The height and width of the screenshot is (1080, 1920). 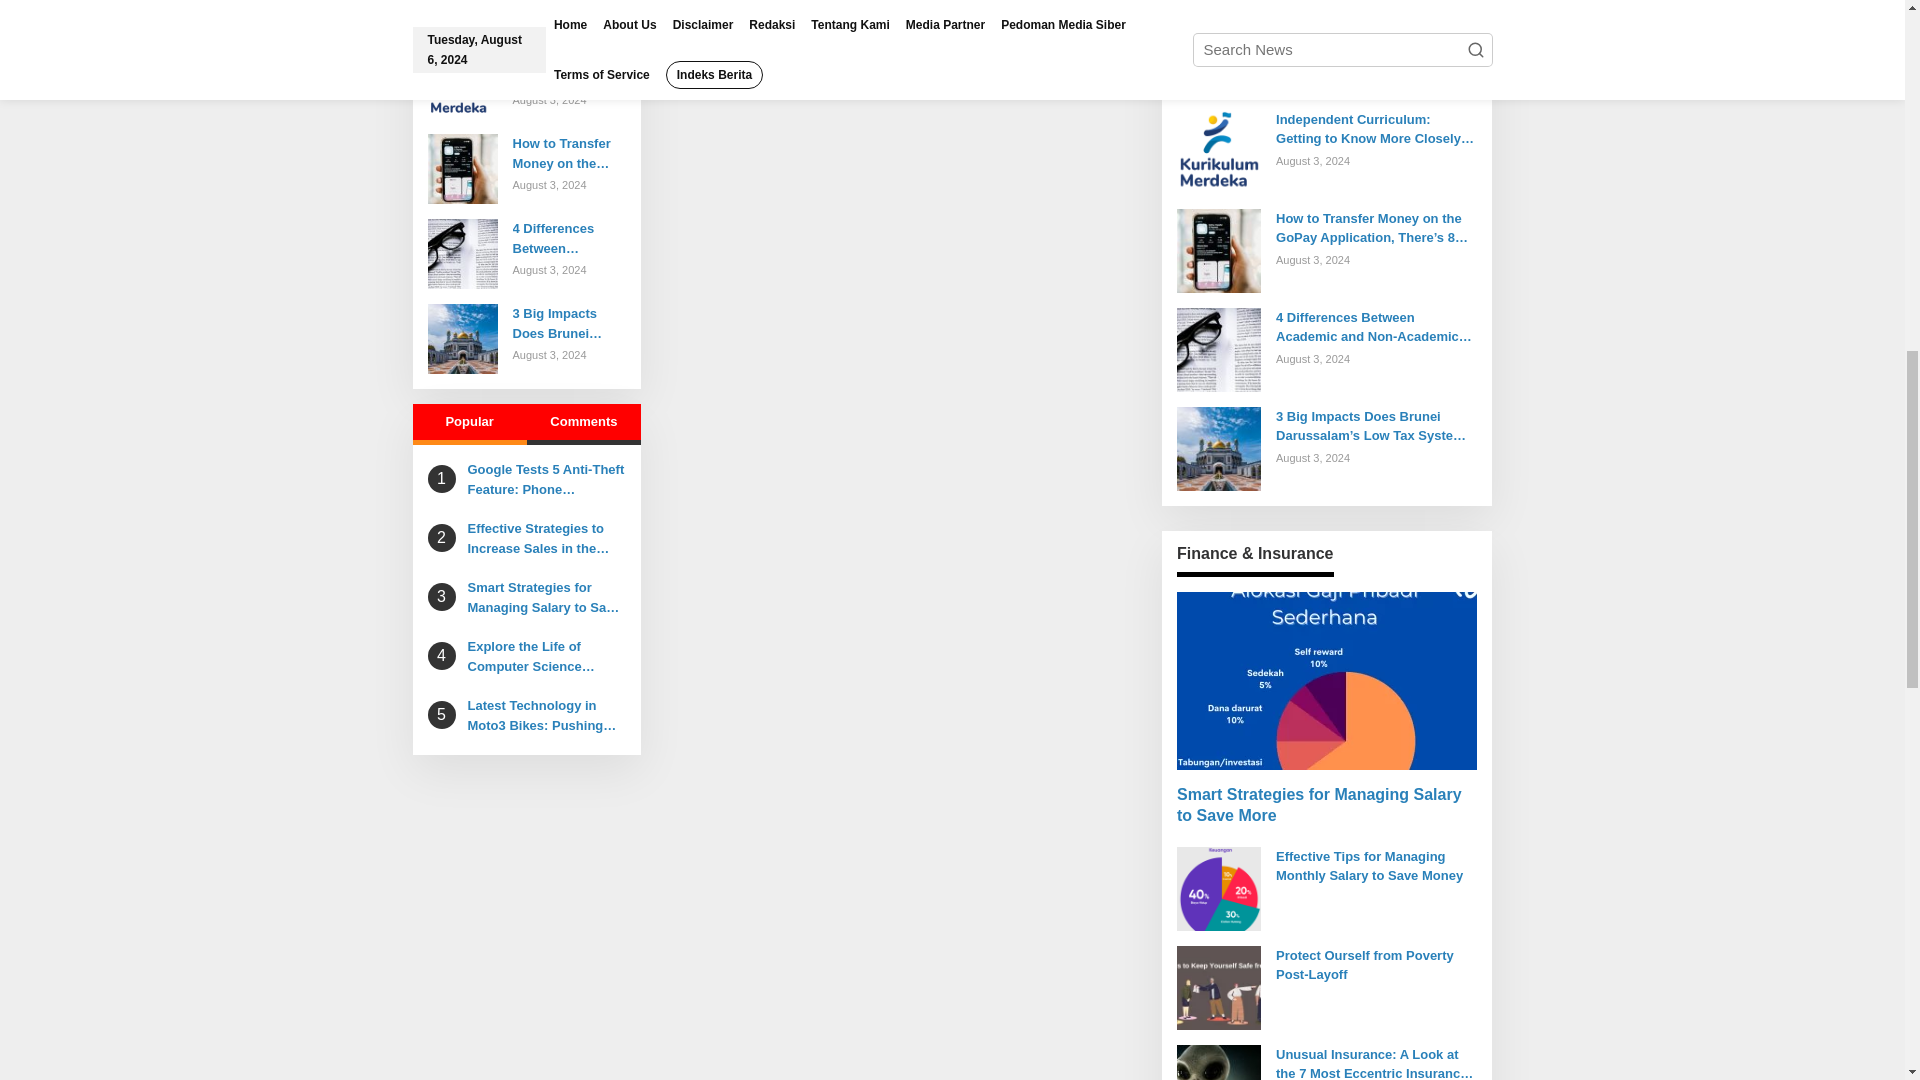 What do you see at coordinates (548, 538) in the screenshot?
I see `Effective Strategies to Increase Sales in the Food Business` at bounding box center [548, 538].